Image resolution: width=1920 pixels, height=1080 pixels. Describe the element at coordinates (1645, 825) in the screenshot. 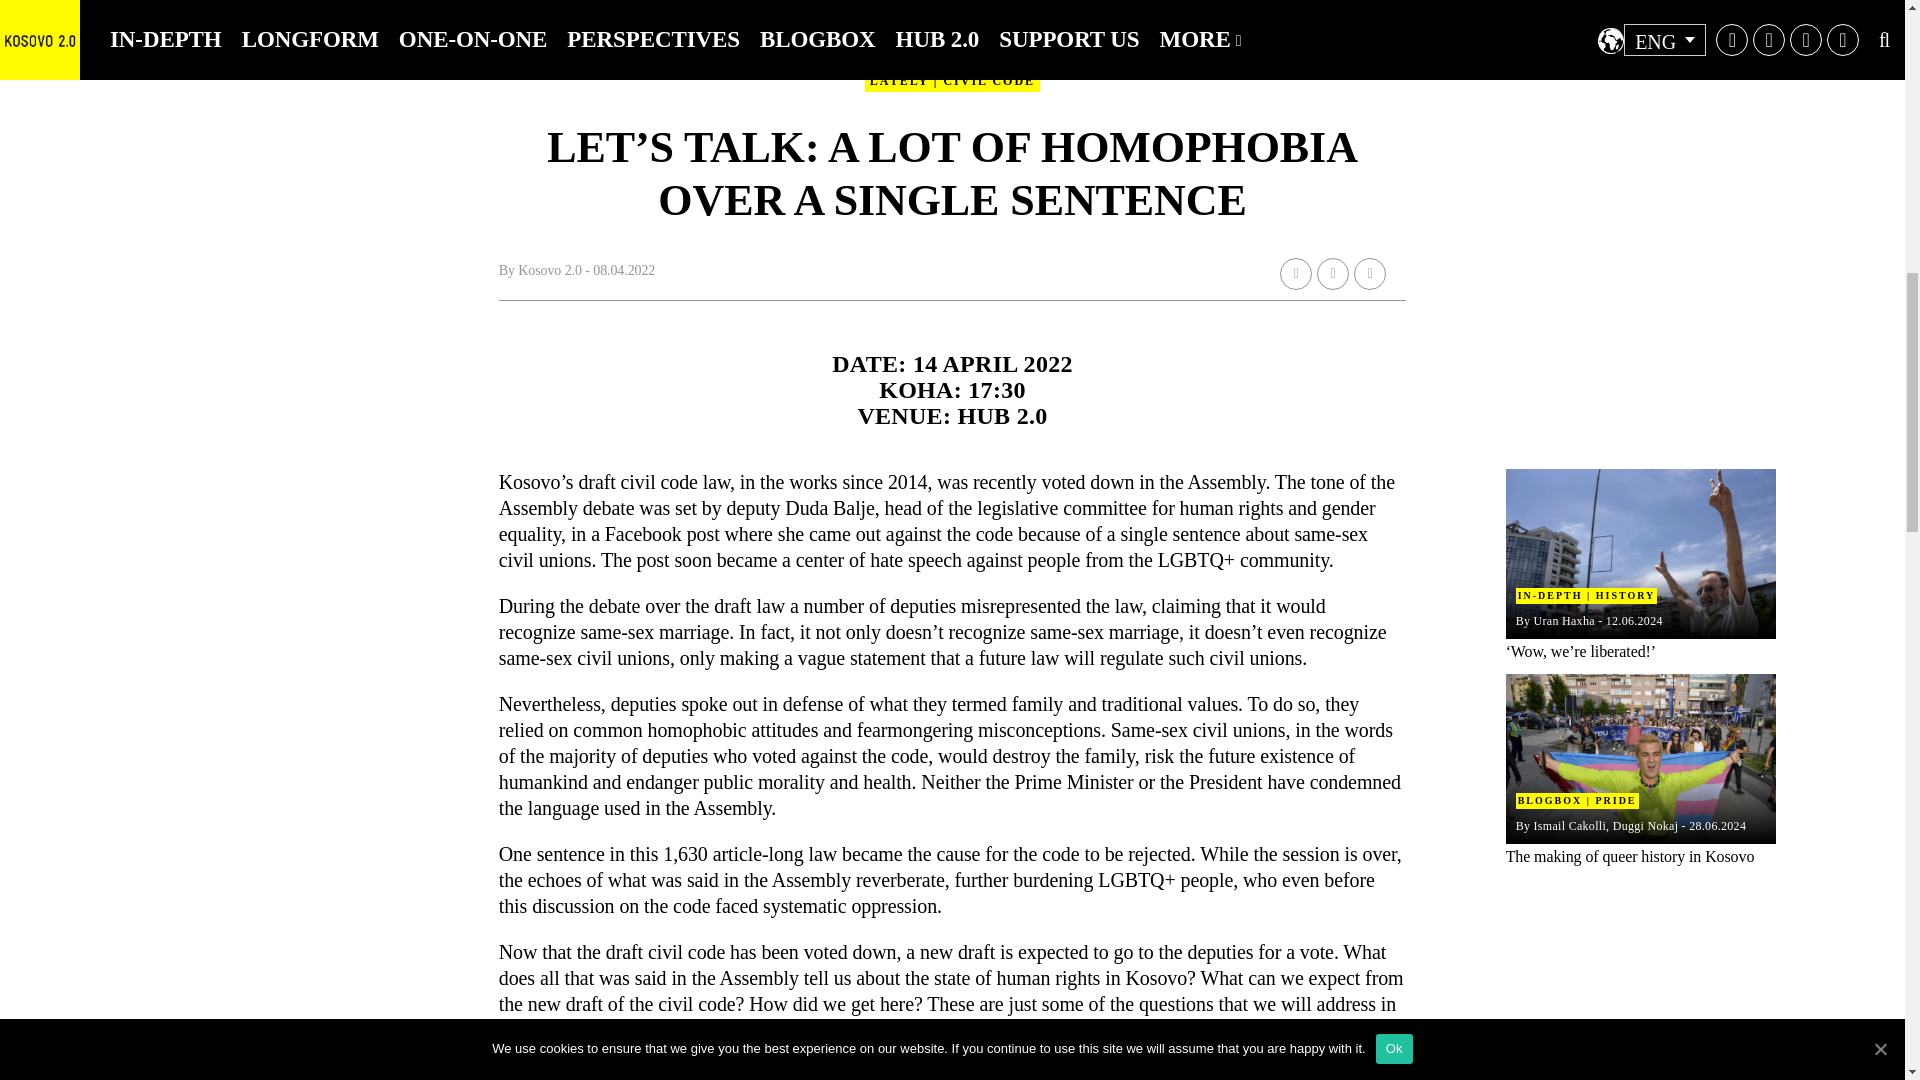

I see `Posts by Duggi Nokaj` at that location.